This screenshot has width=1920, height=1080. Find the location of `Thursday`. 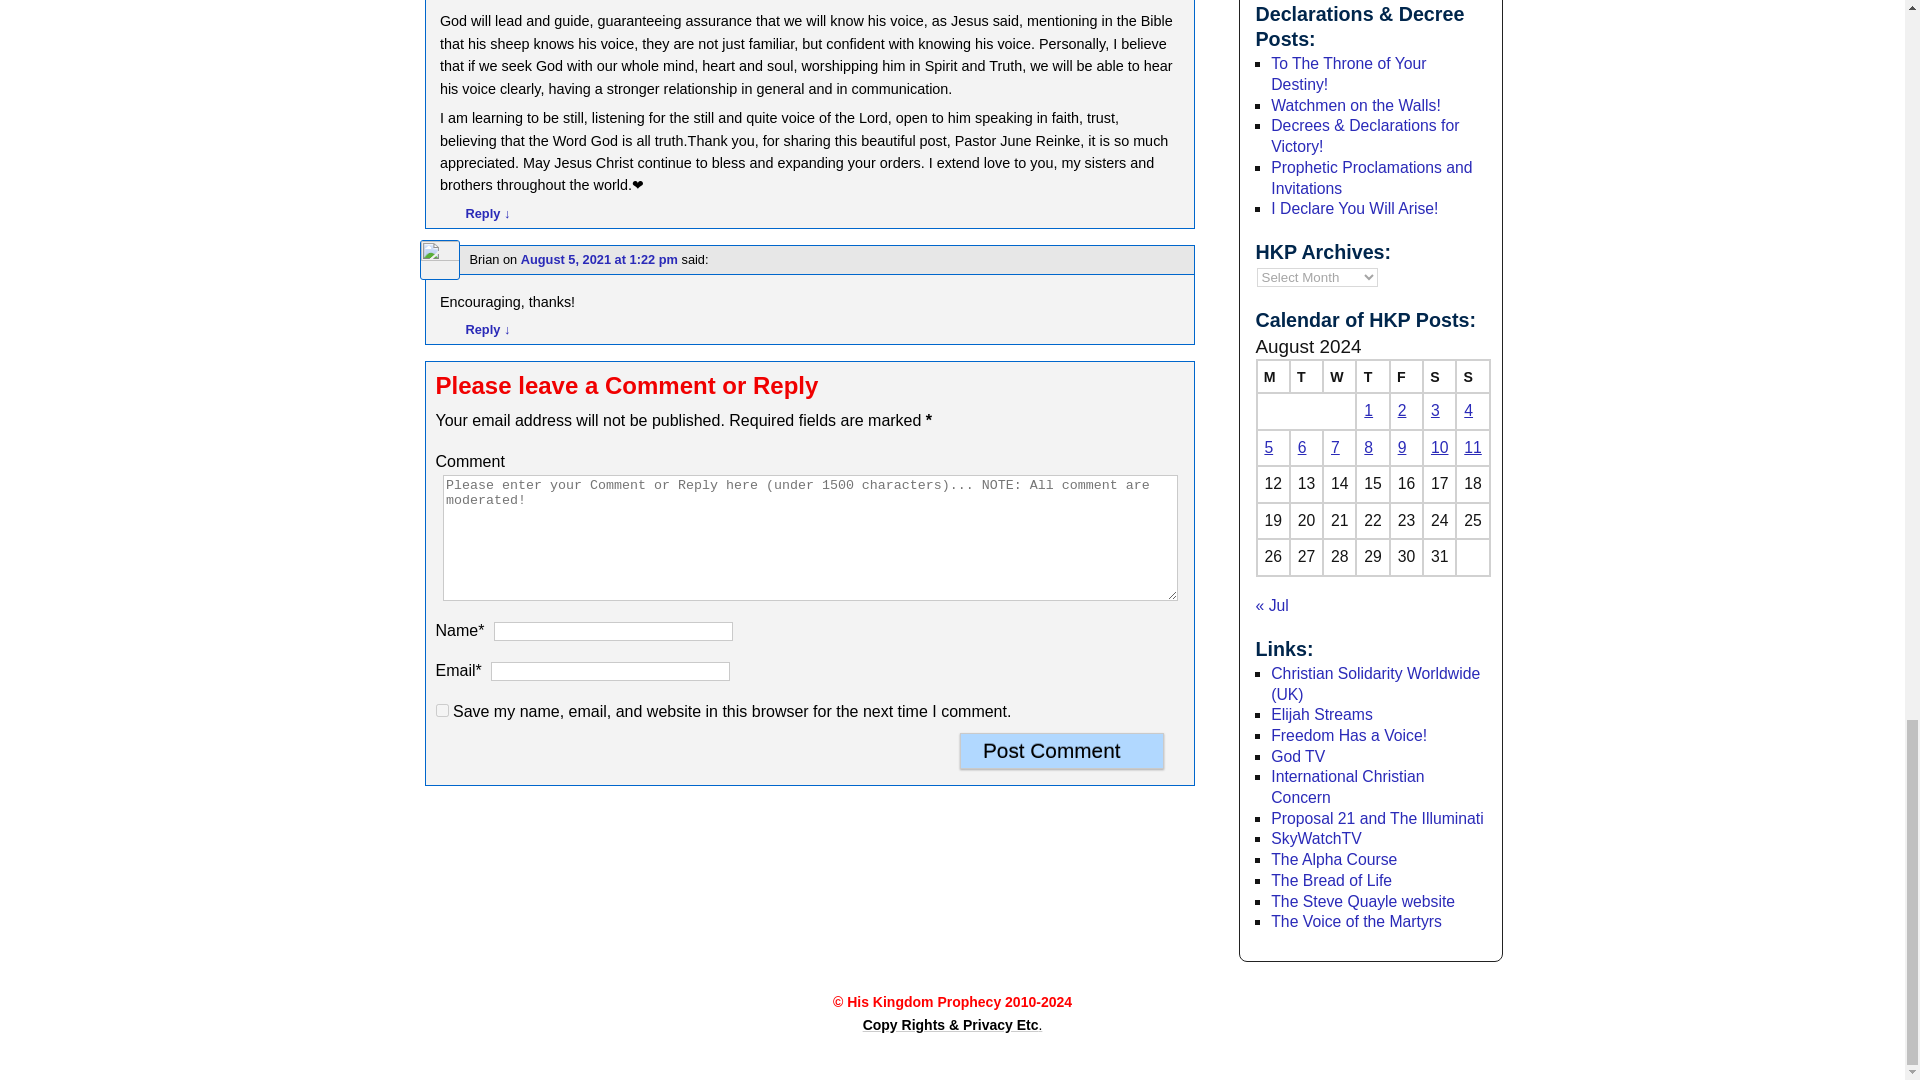

Thursday is located at coordinates (1372, 376).